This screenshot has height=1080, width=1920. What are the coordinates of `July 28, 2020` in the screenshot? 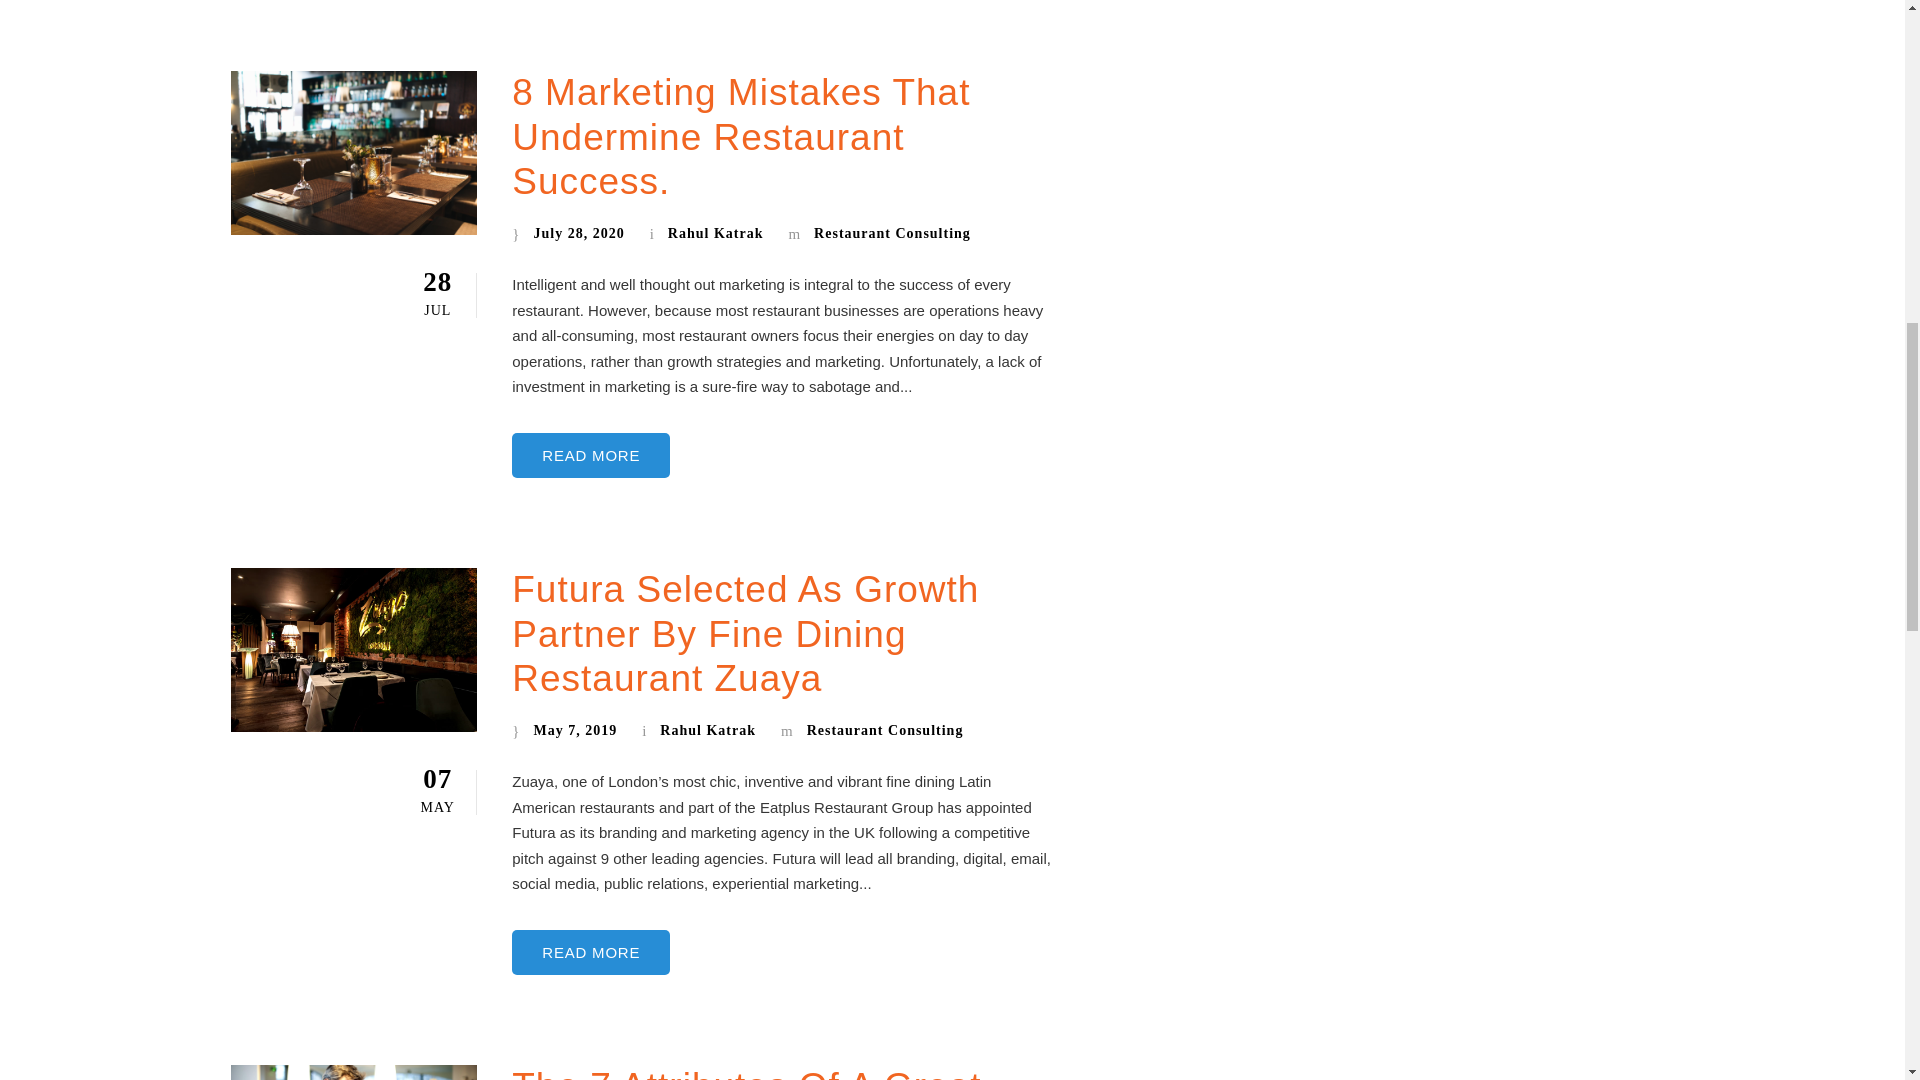 It's located at (578, 232).